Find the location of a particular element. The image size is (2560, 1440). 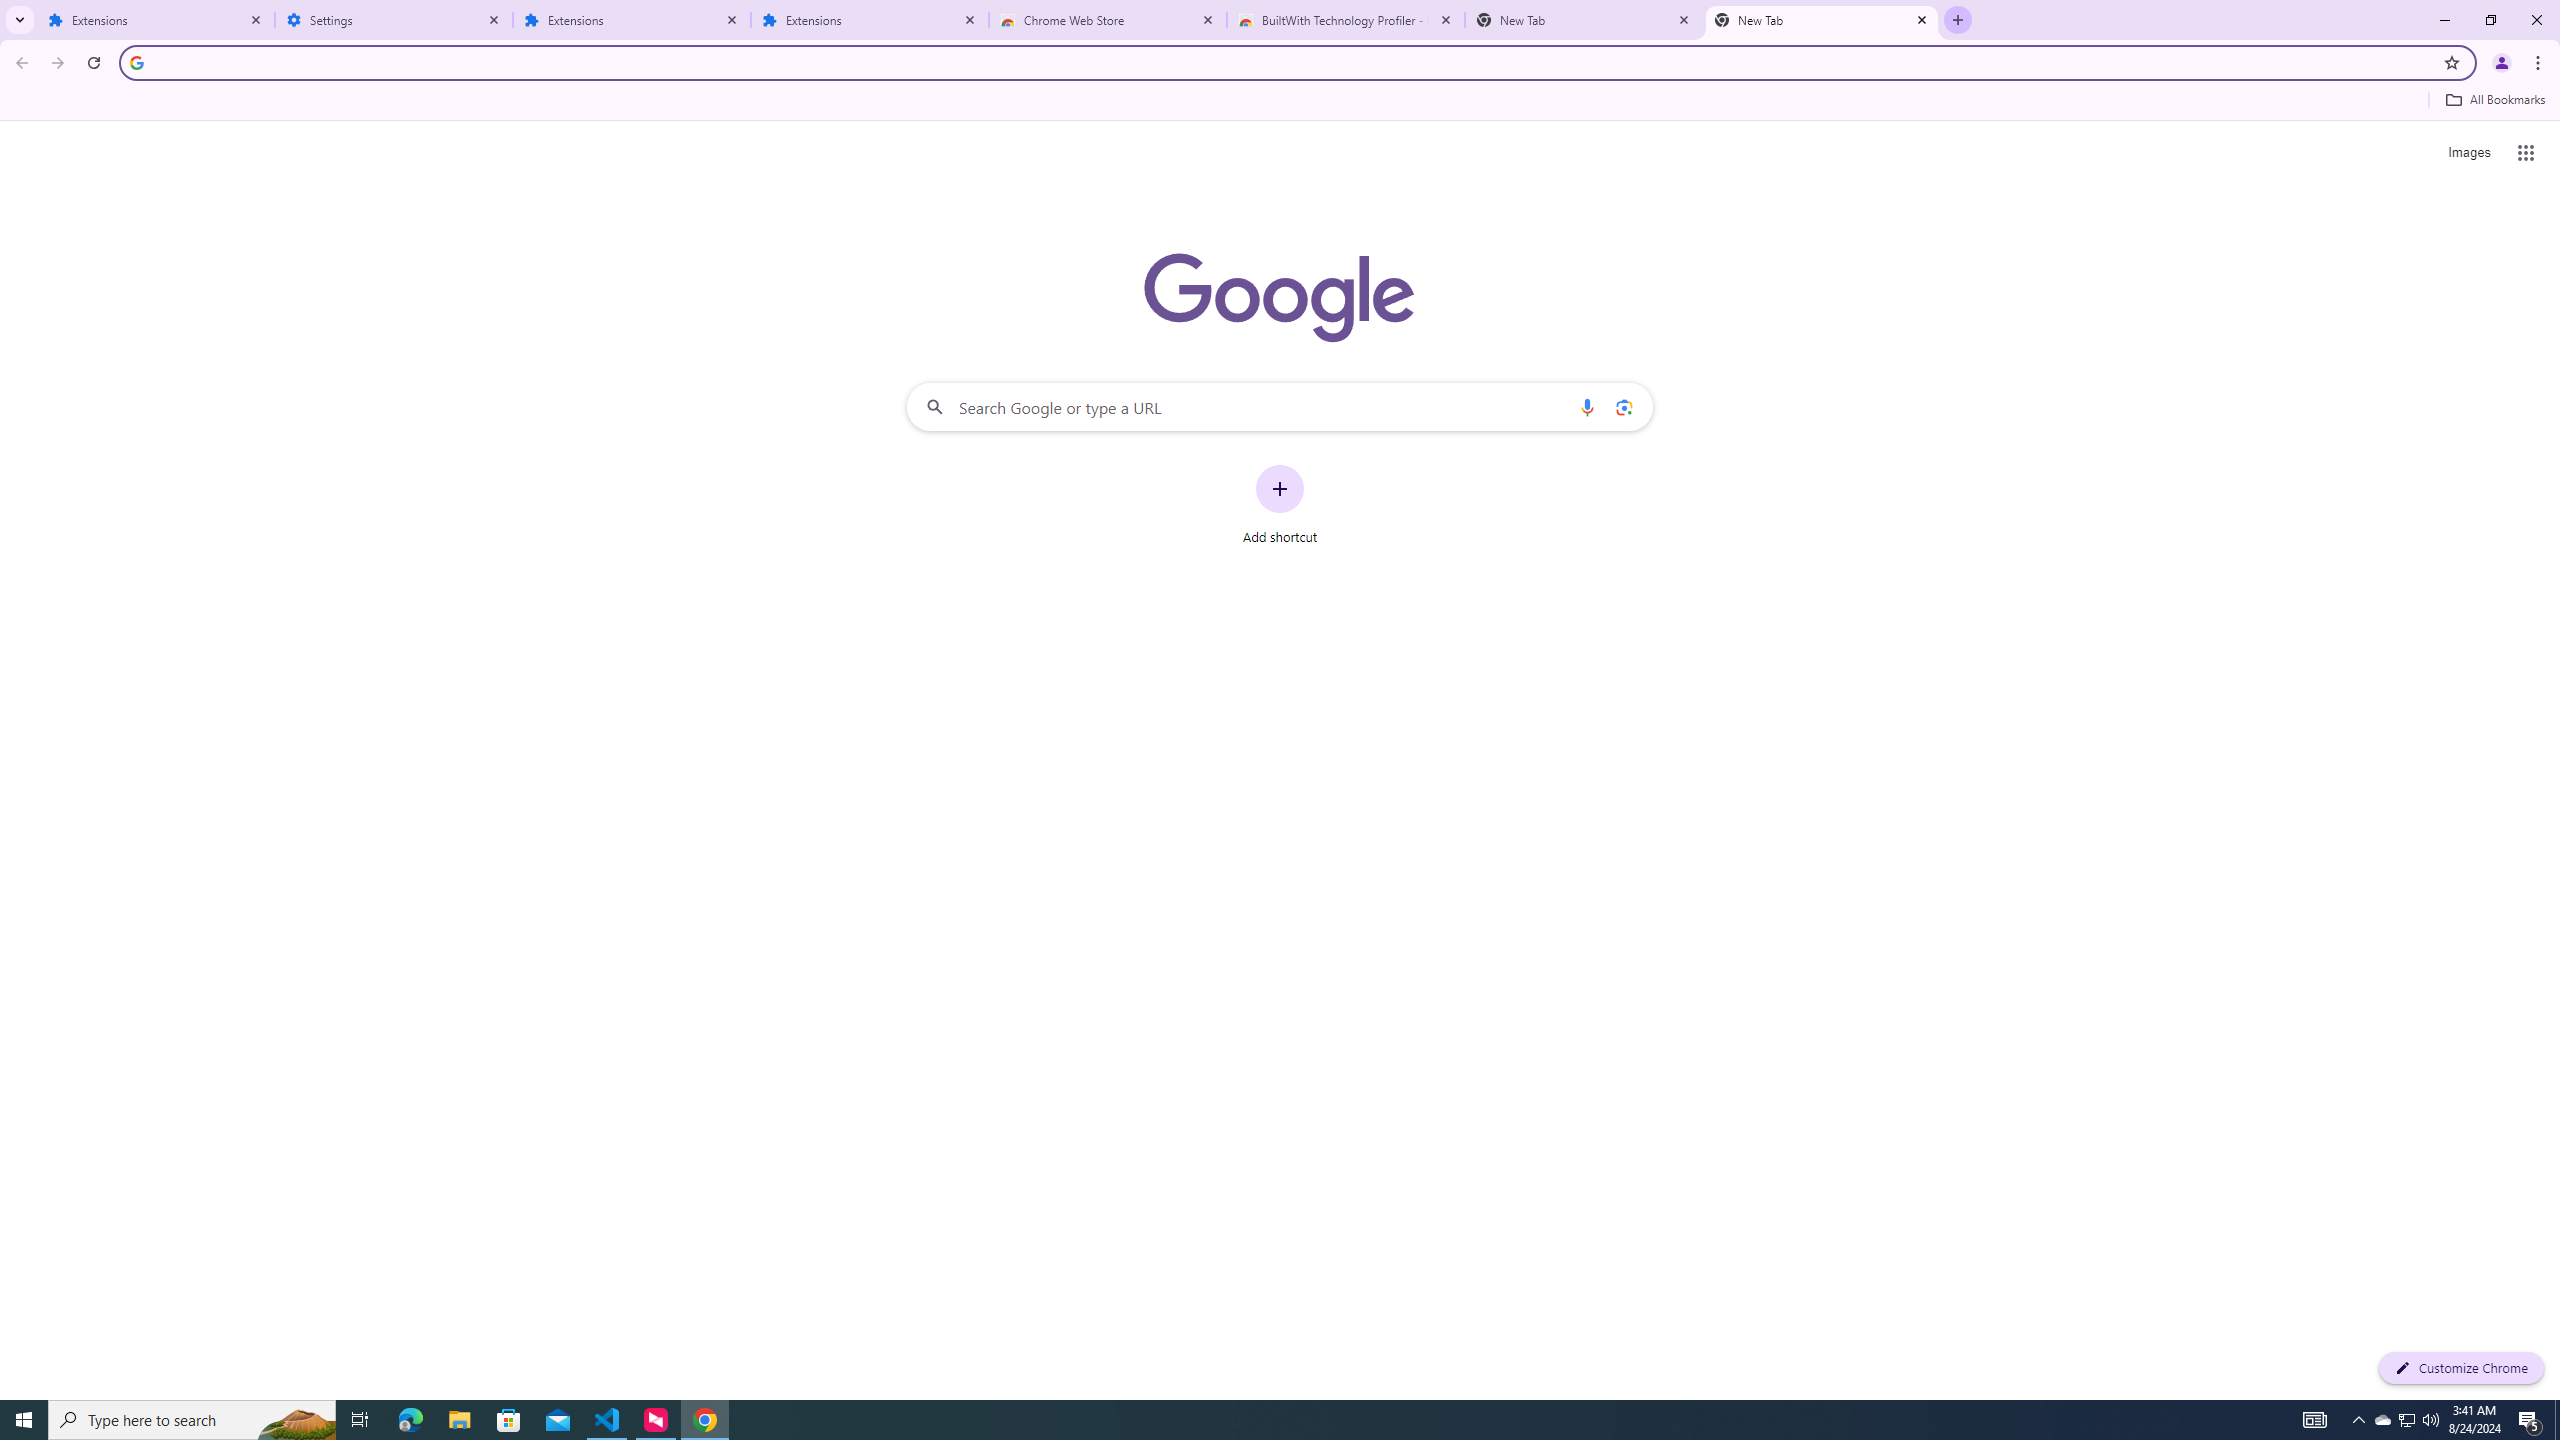

Settings is located at coordinates (394, 20).